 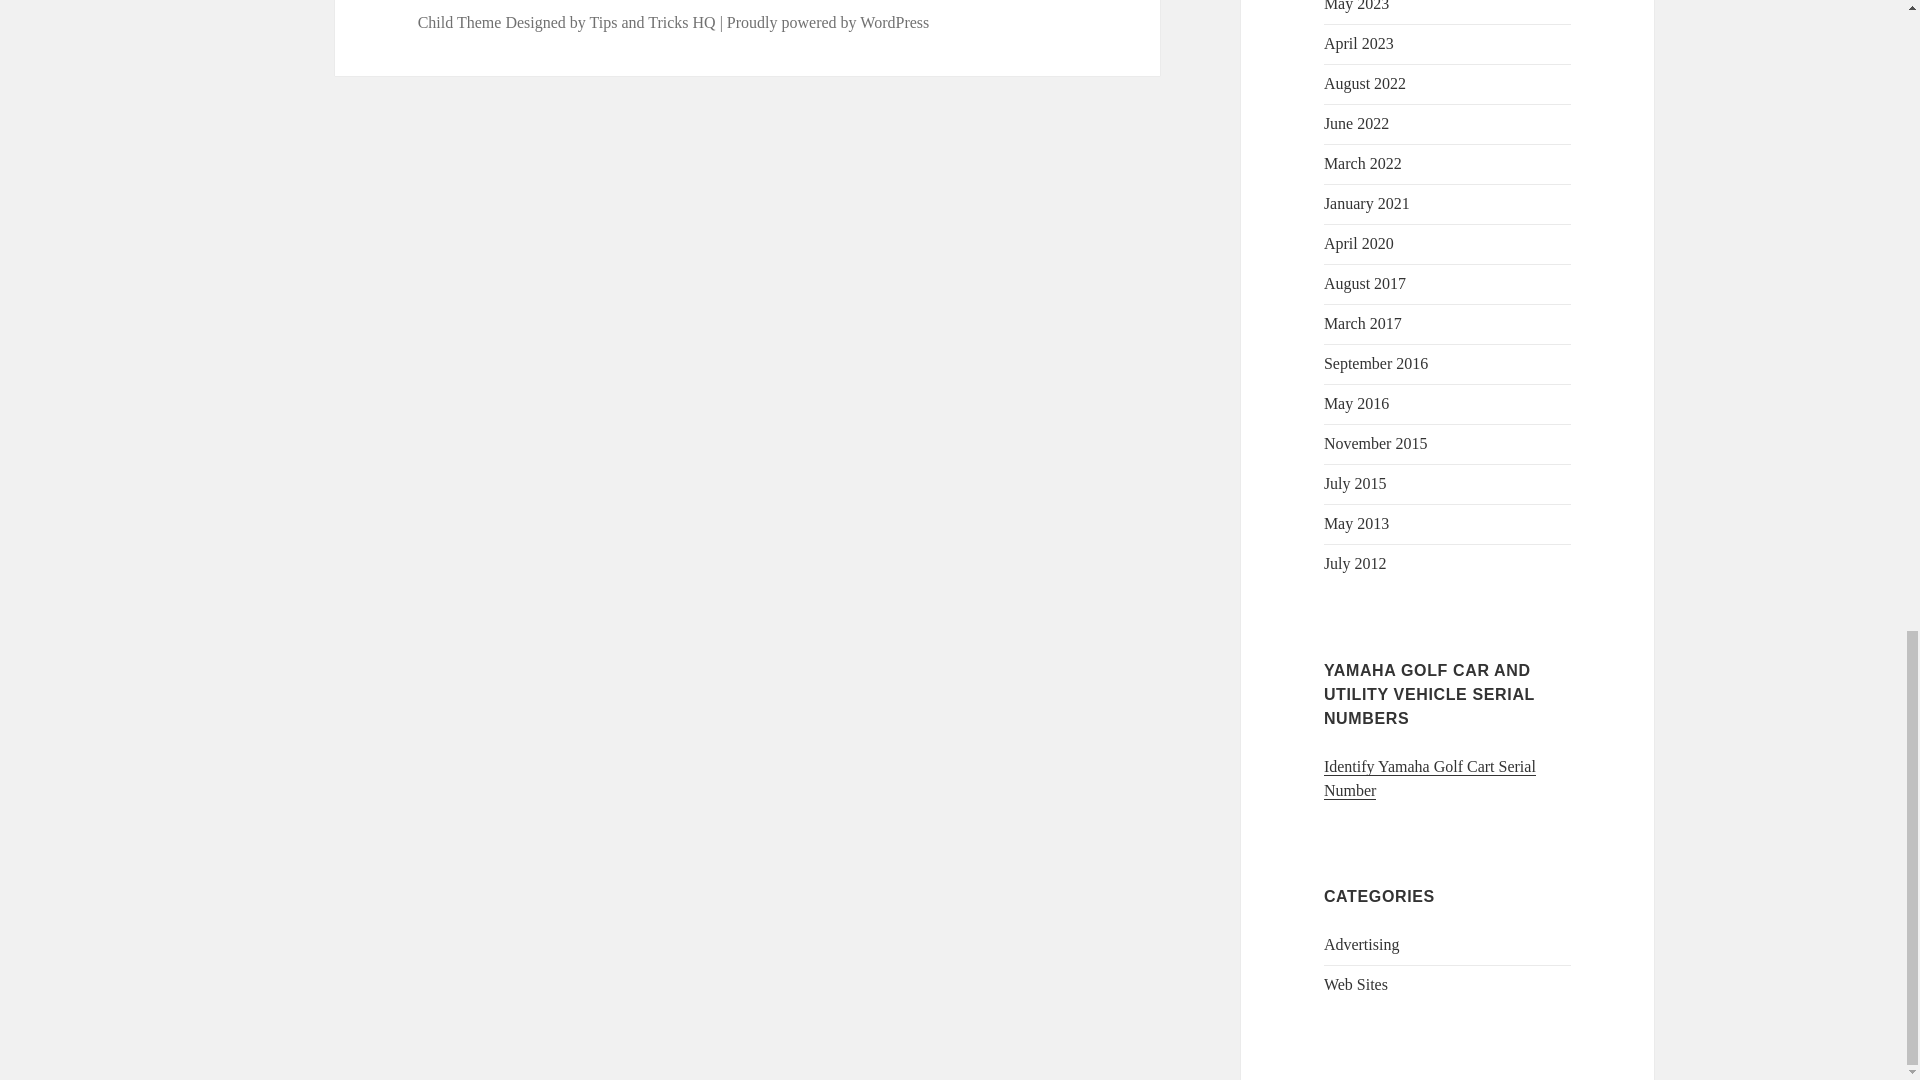 What do you see at coordinates (1356, 524) in the screenshot?
I see `May 2013` at bounding box center [1356, 524].